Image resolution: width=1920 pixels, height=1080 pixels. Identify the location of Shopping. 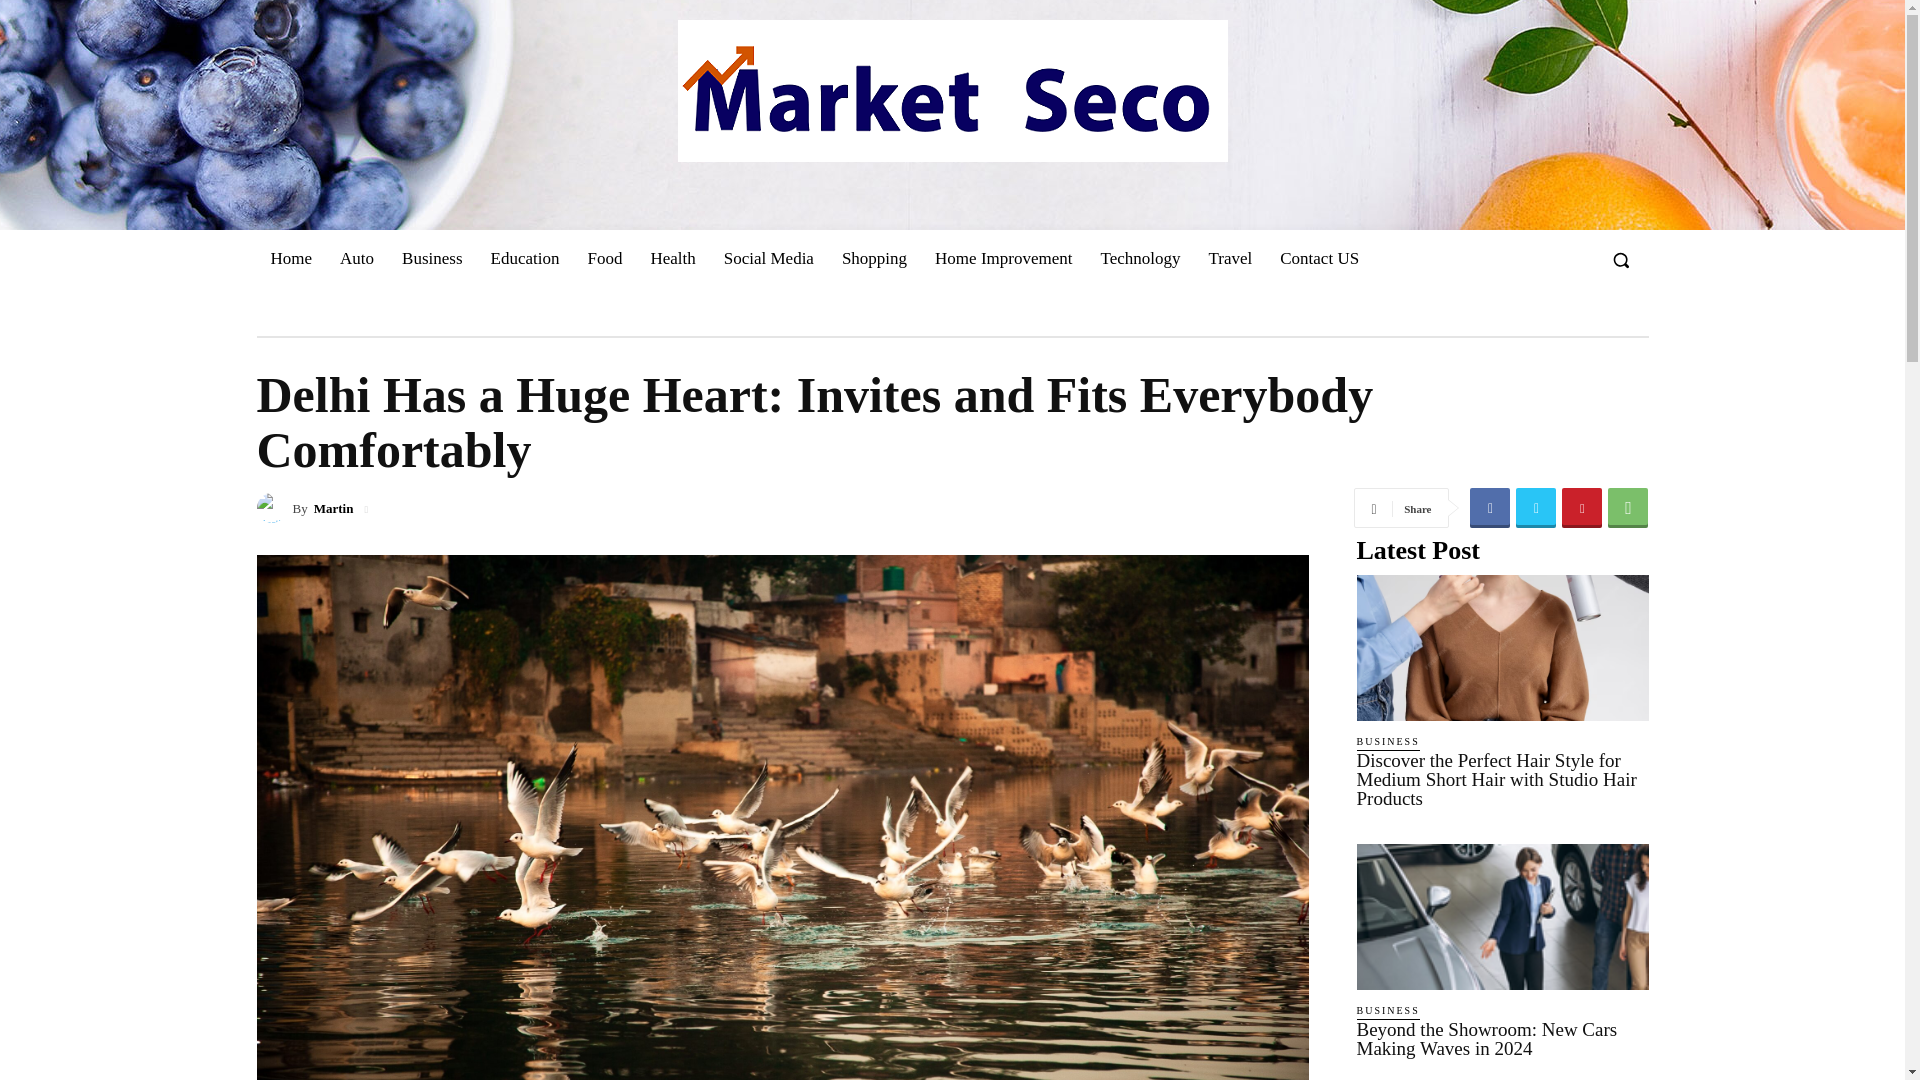
(874, 259).